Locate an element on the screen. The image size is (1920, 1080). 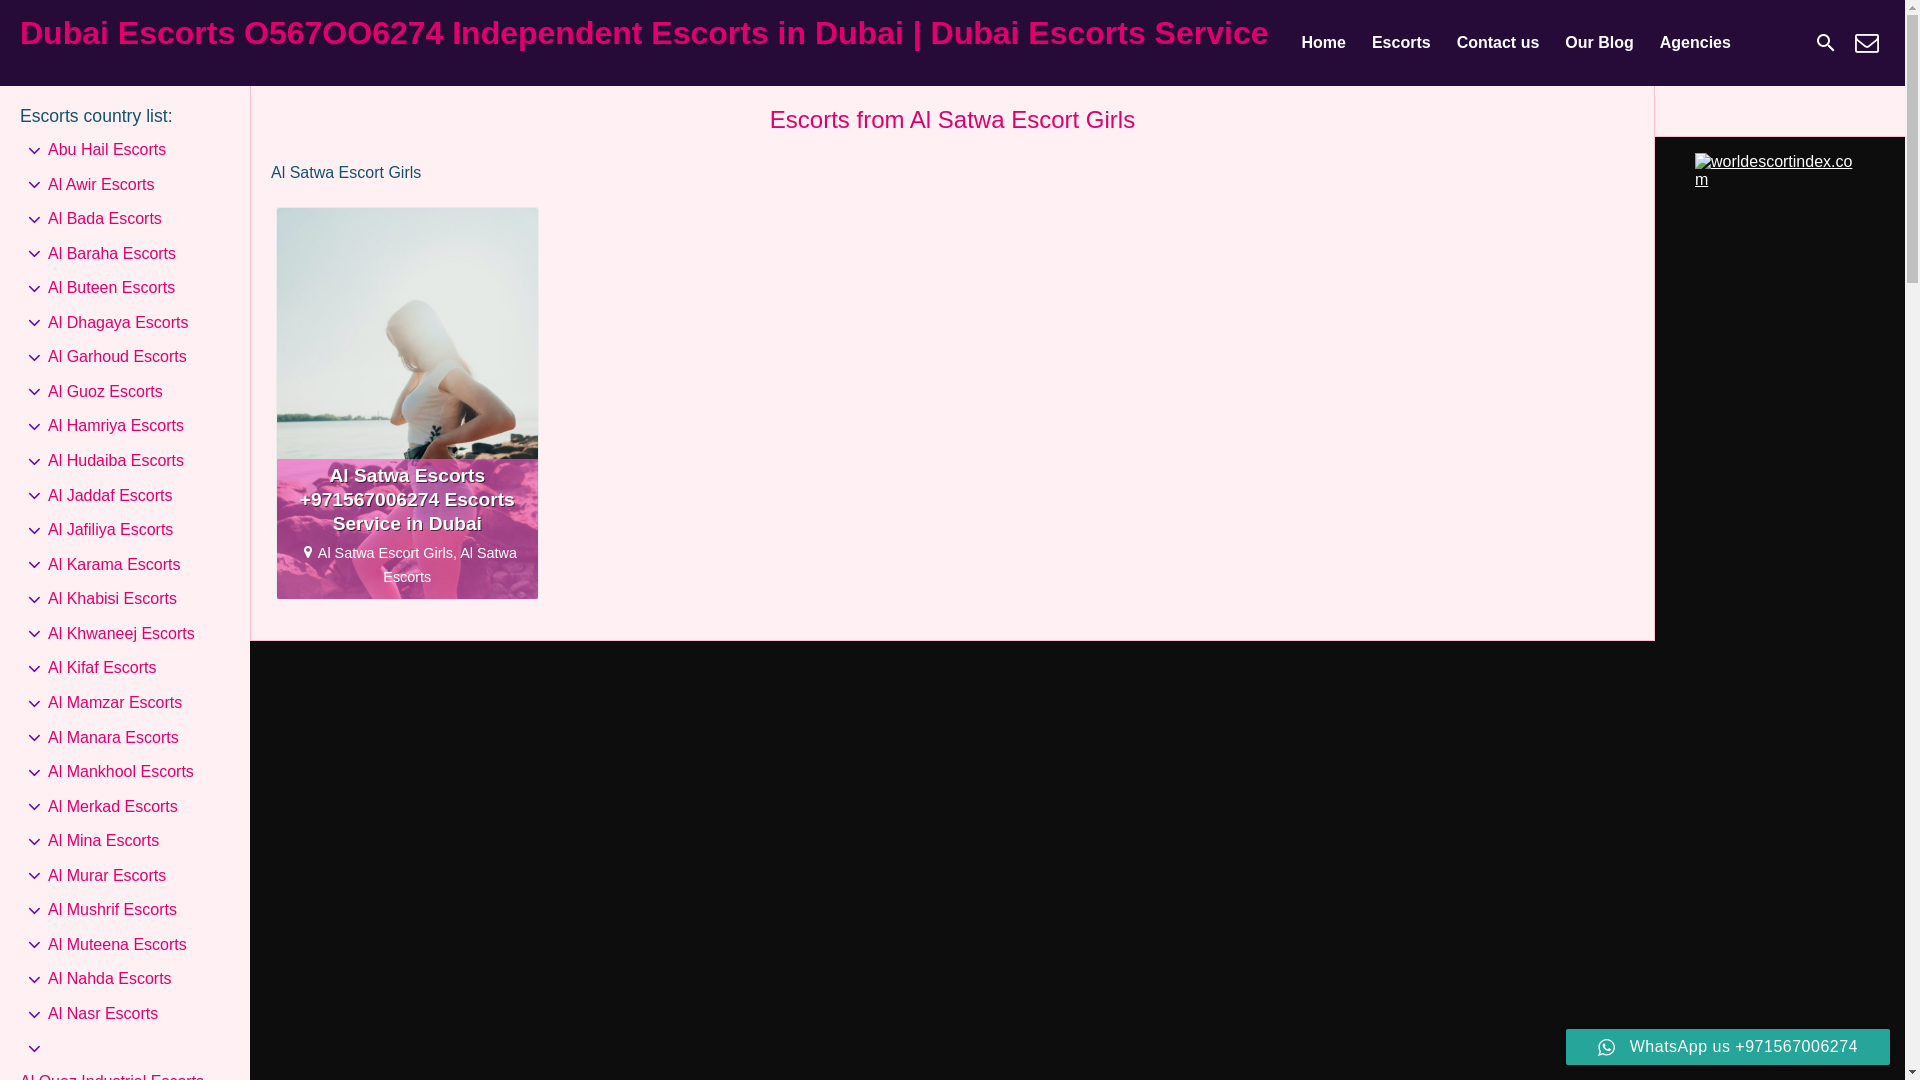
Al Hamriya Escorts is located at coordinates (116, 426).